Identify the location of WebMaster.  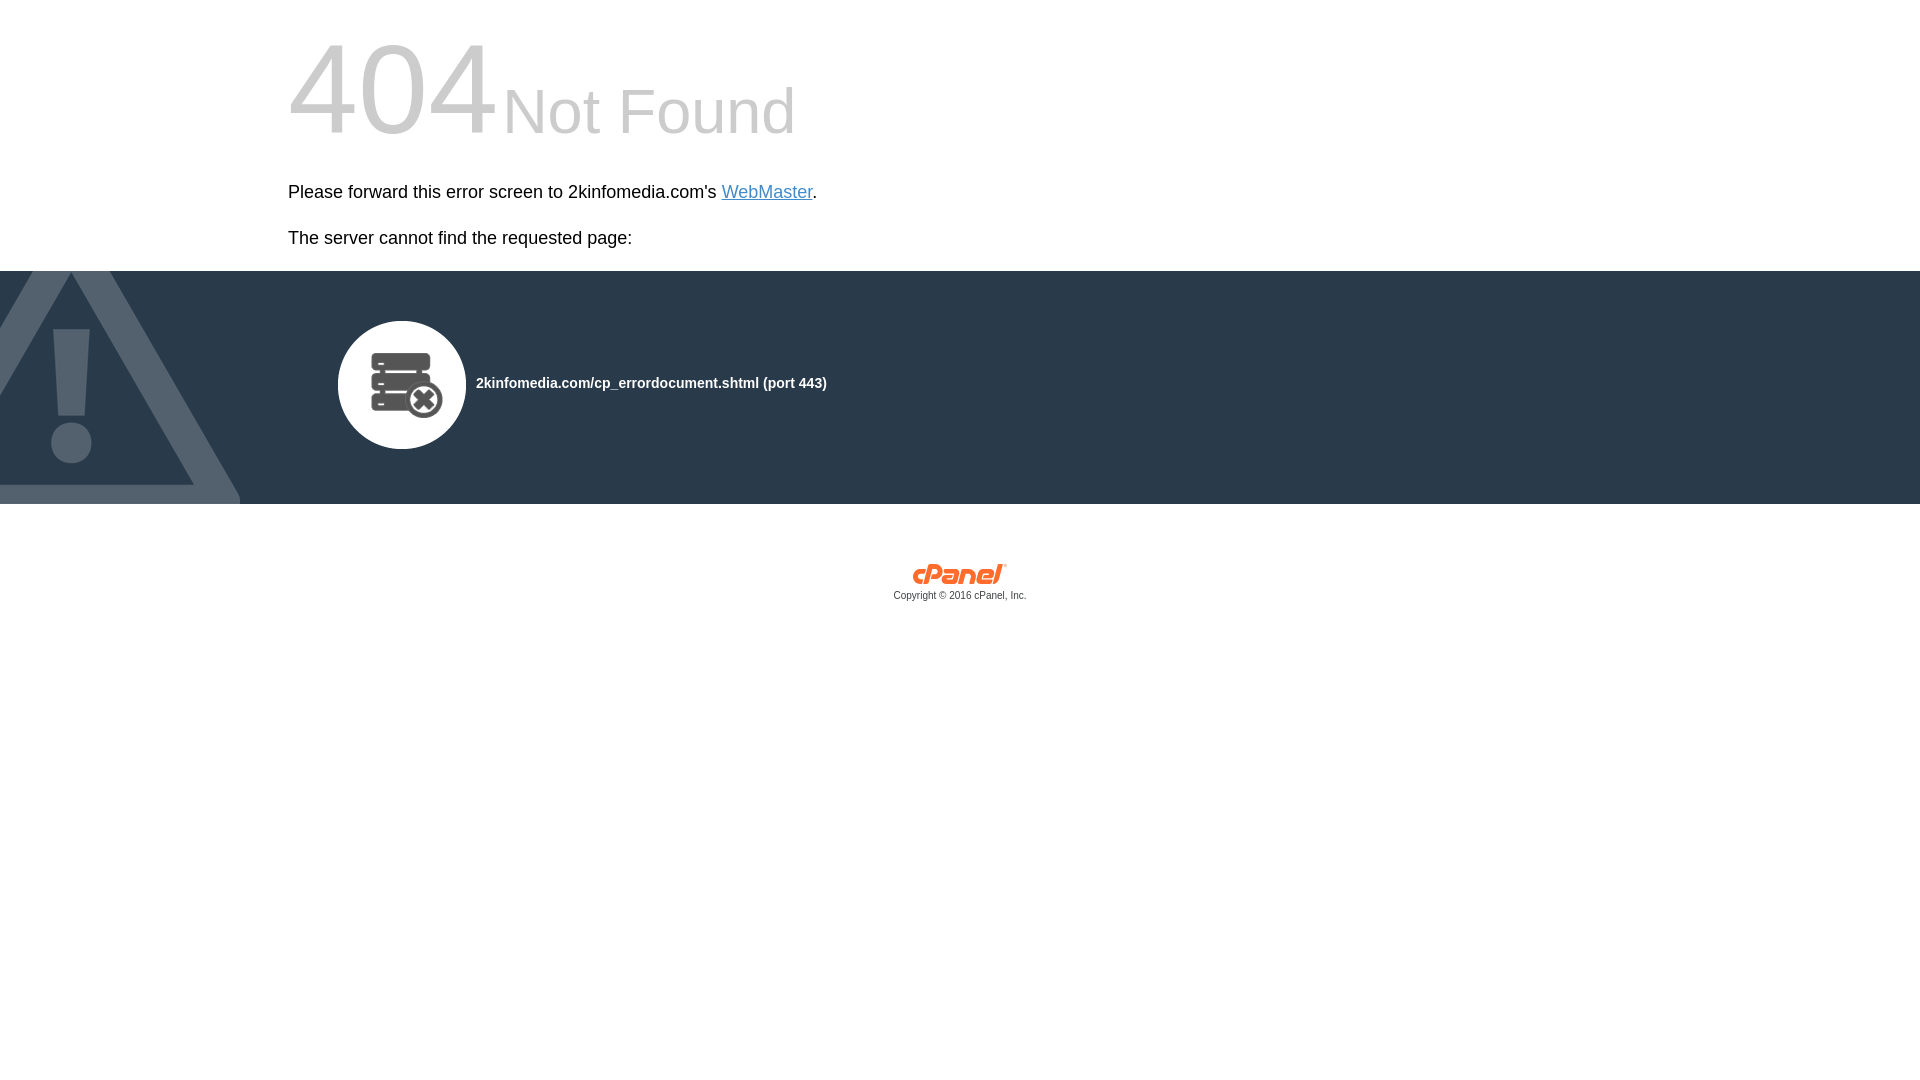
(768, 192).